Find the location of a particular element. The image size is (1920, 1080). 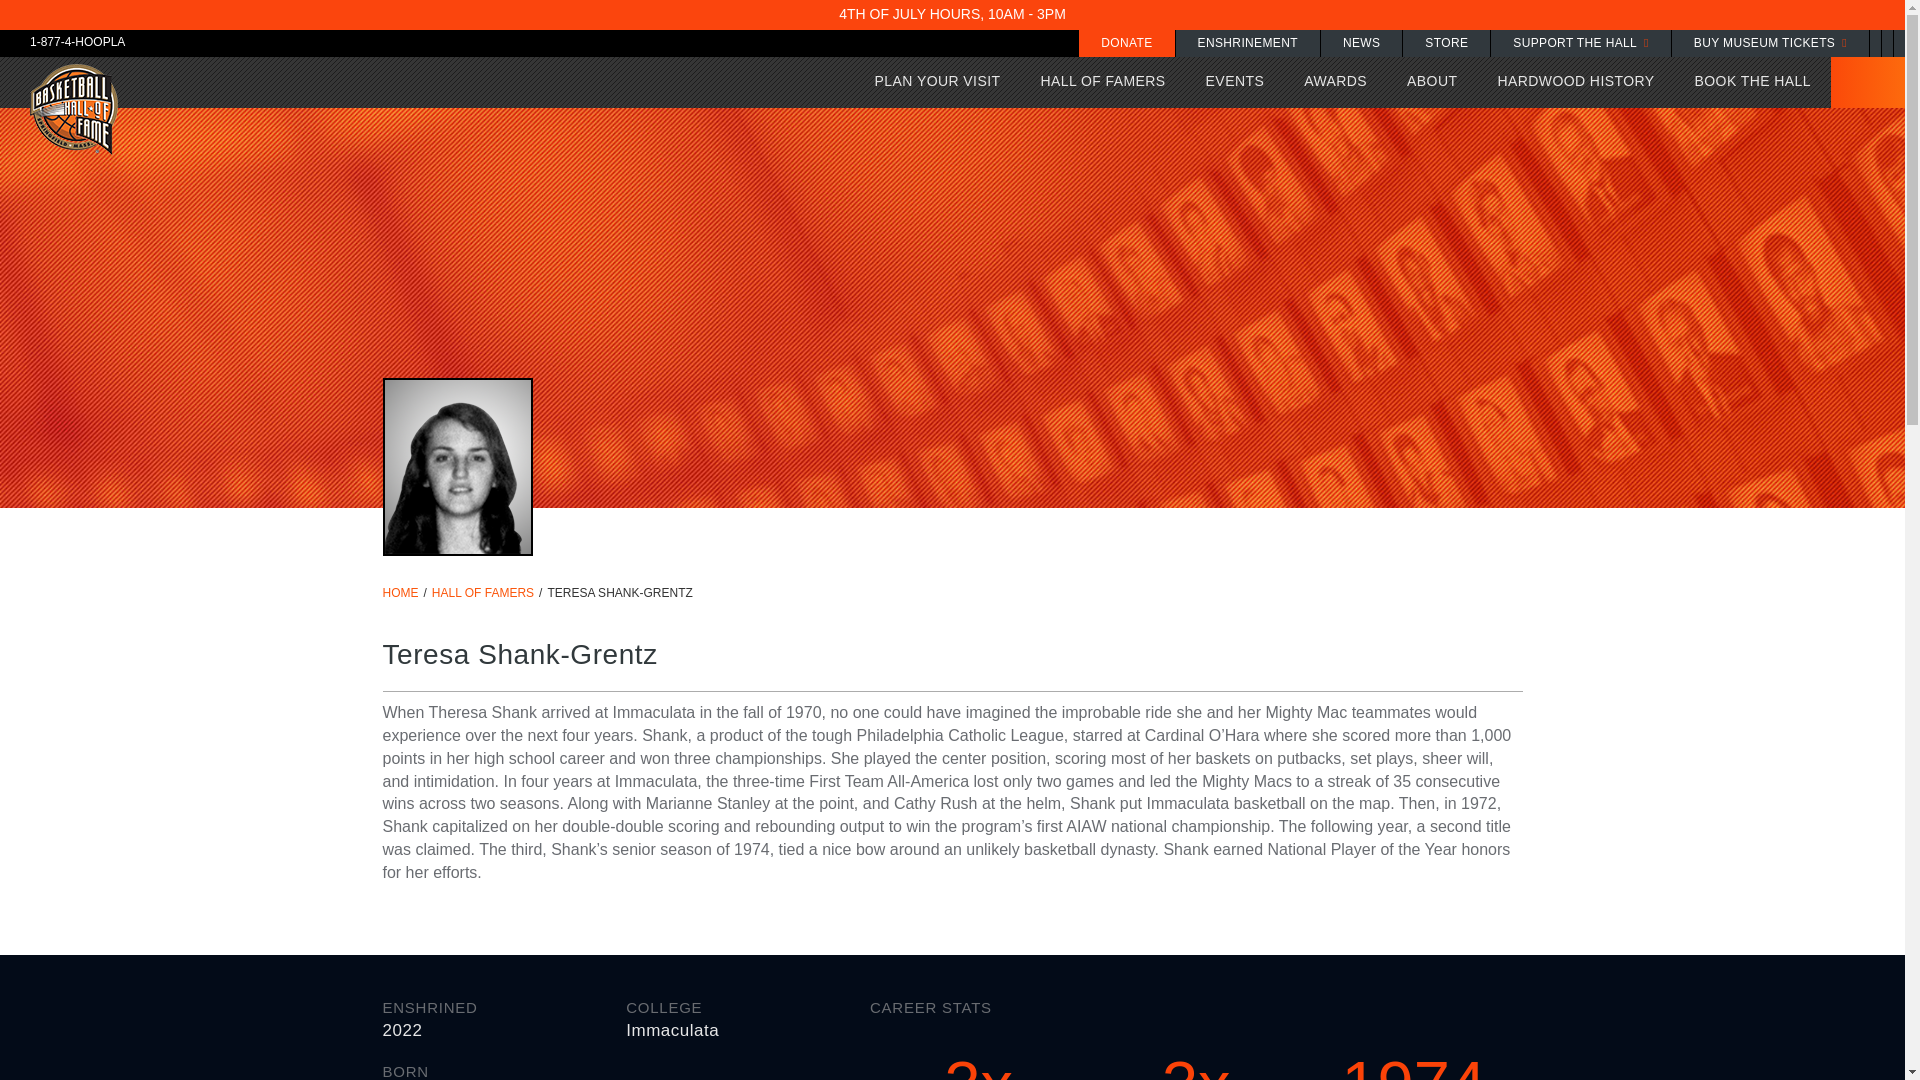

BUY MUSEUM TICKETS is located at coordinates (1770, 44).